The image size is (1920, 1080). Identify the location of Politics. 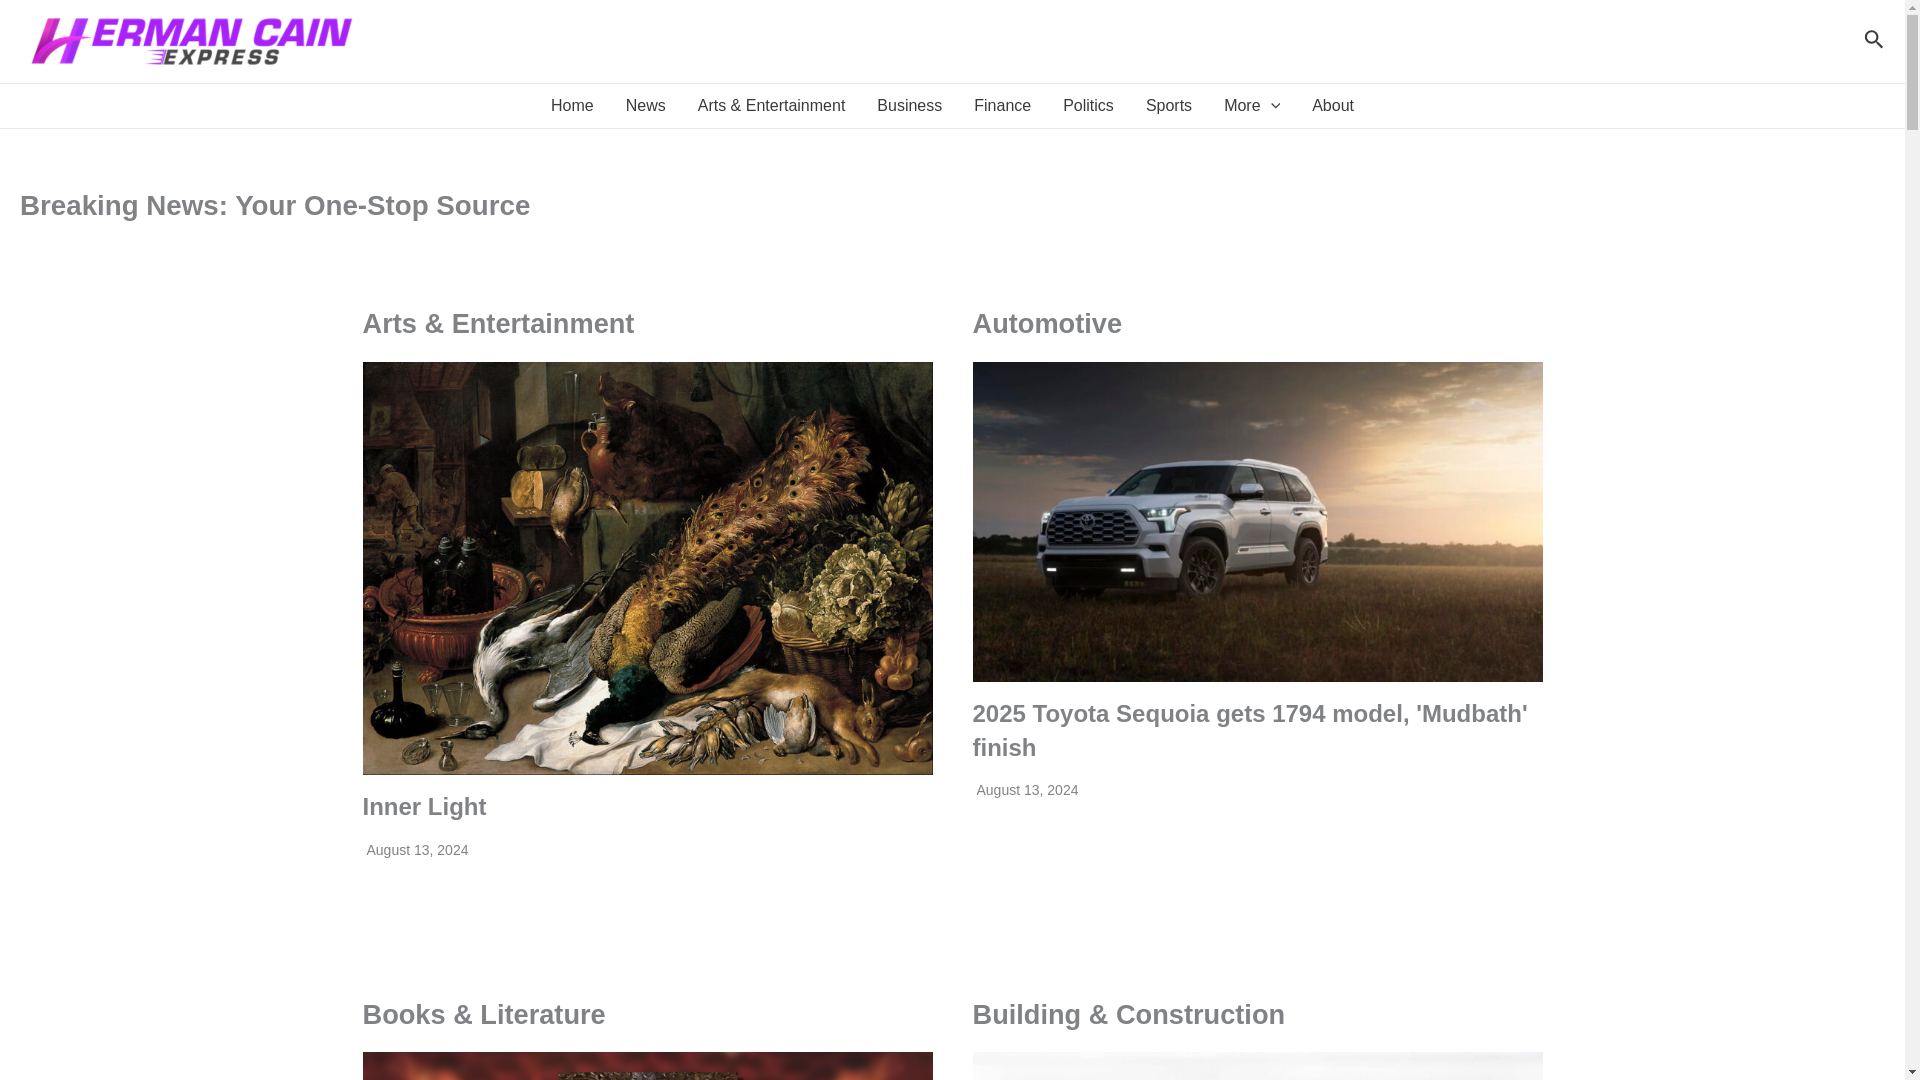
(1088, 106).